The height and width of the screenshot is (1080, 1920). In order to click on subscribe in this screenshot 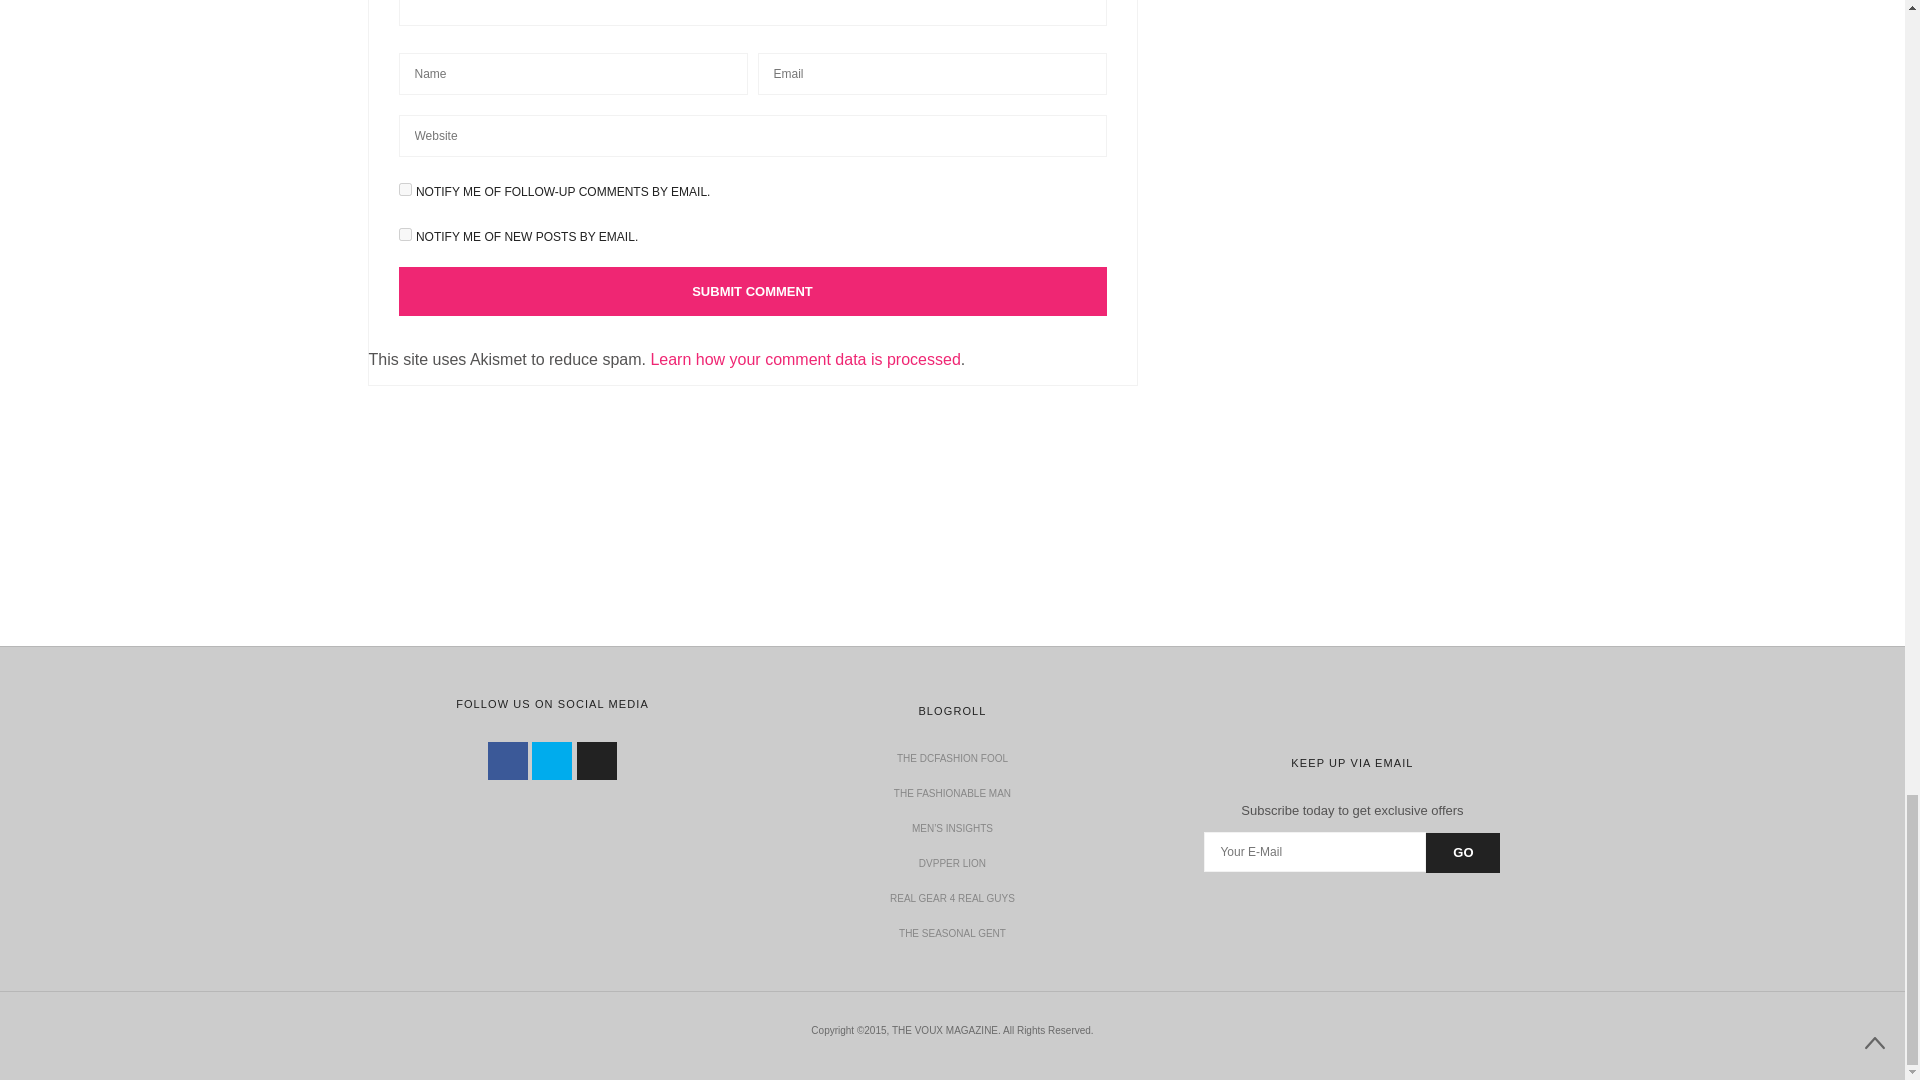, I will do `click(404, 234)`.